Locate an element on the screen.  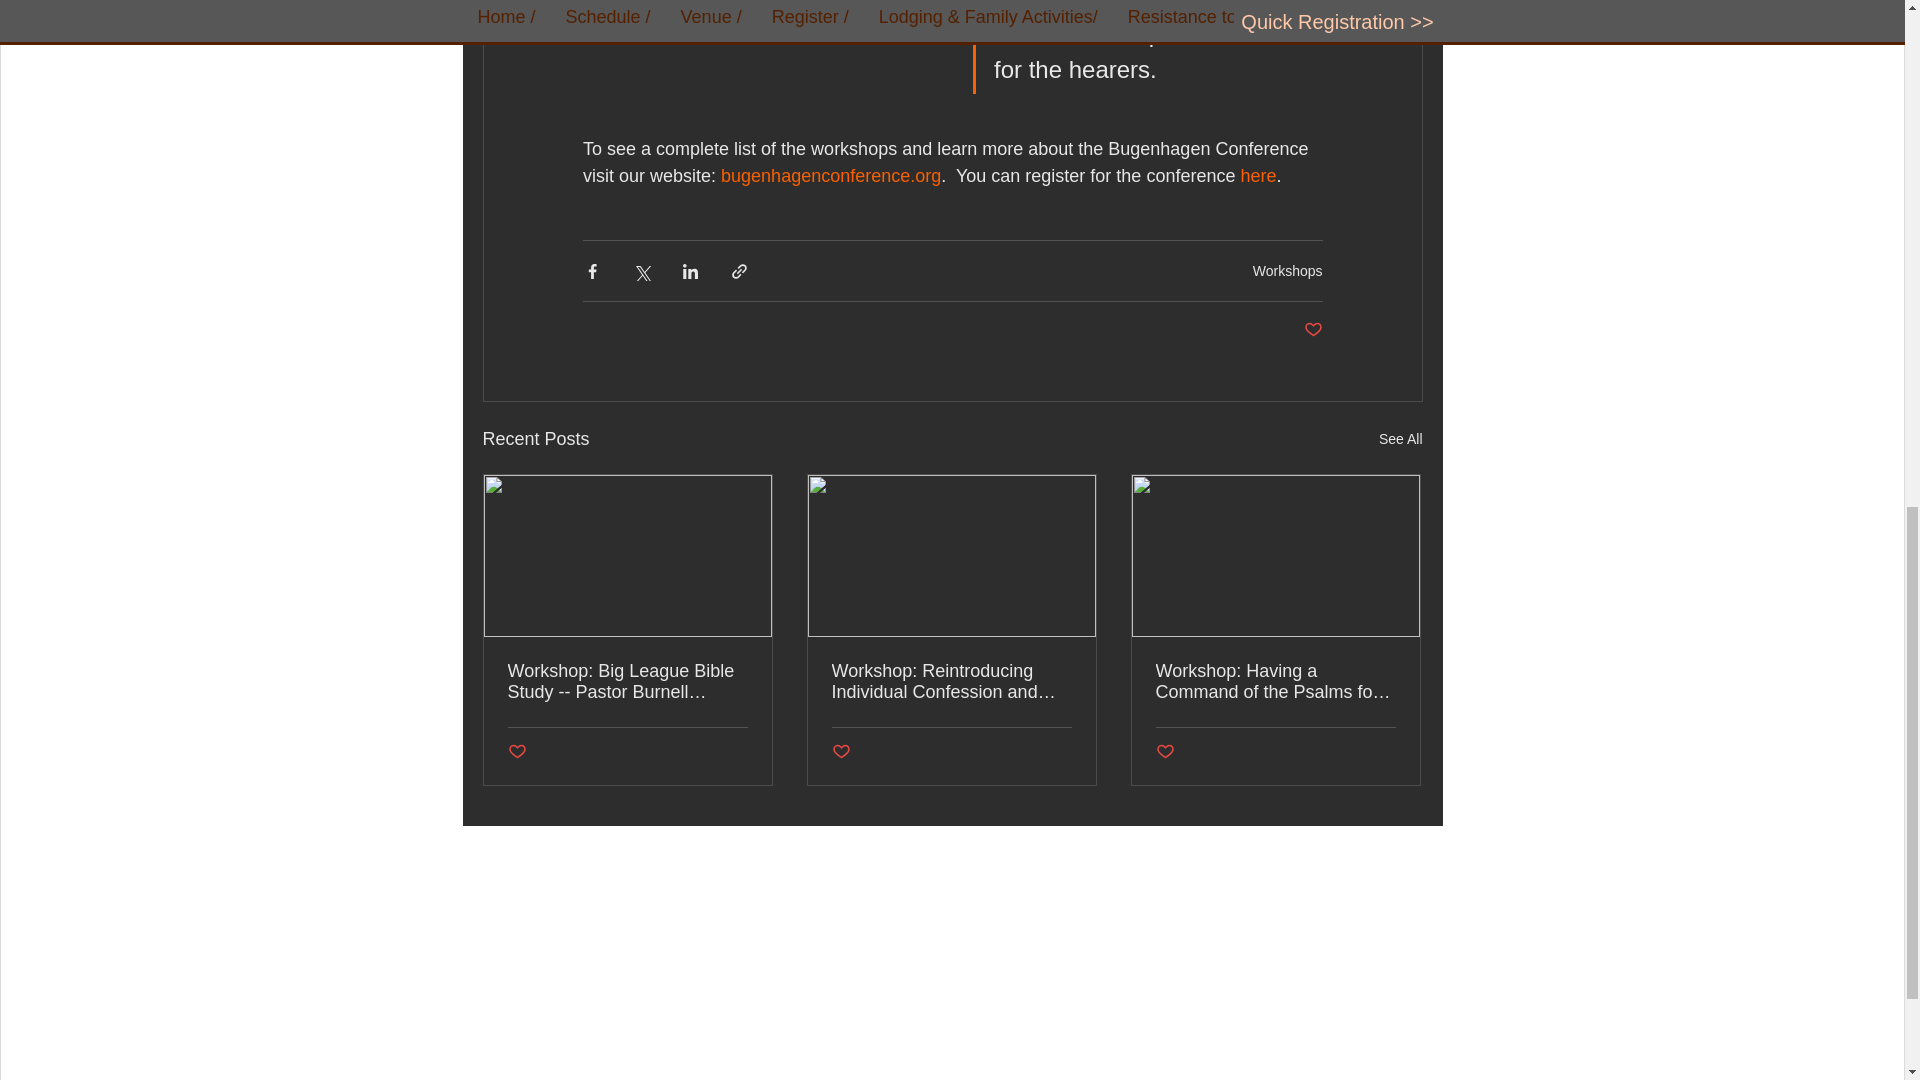
Post not marked as liked is located at coordinates (517, 752).